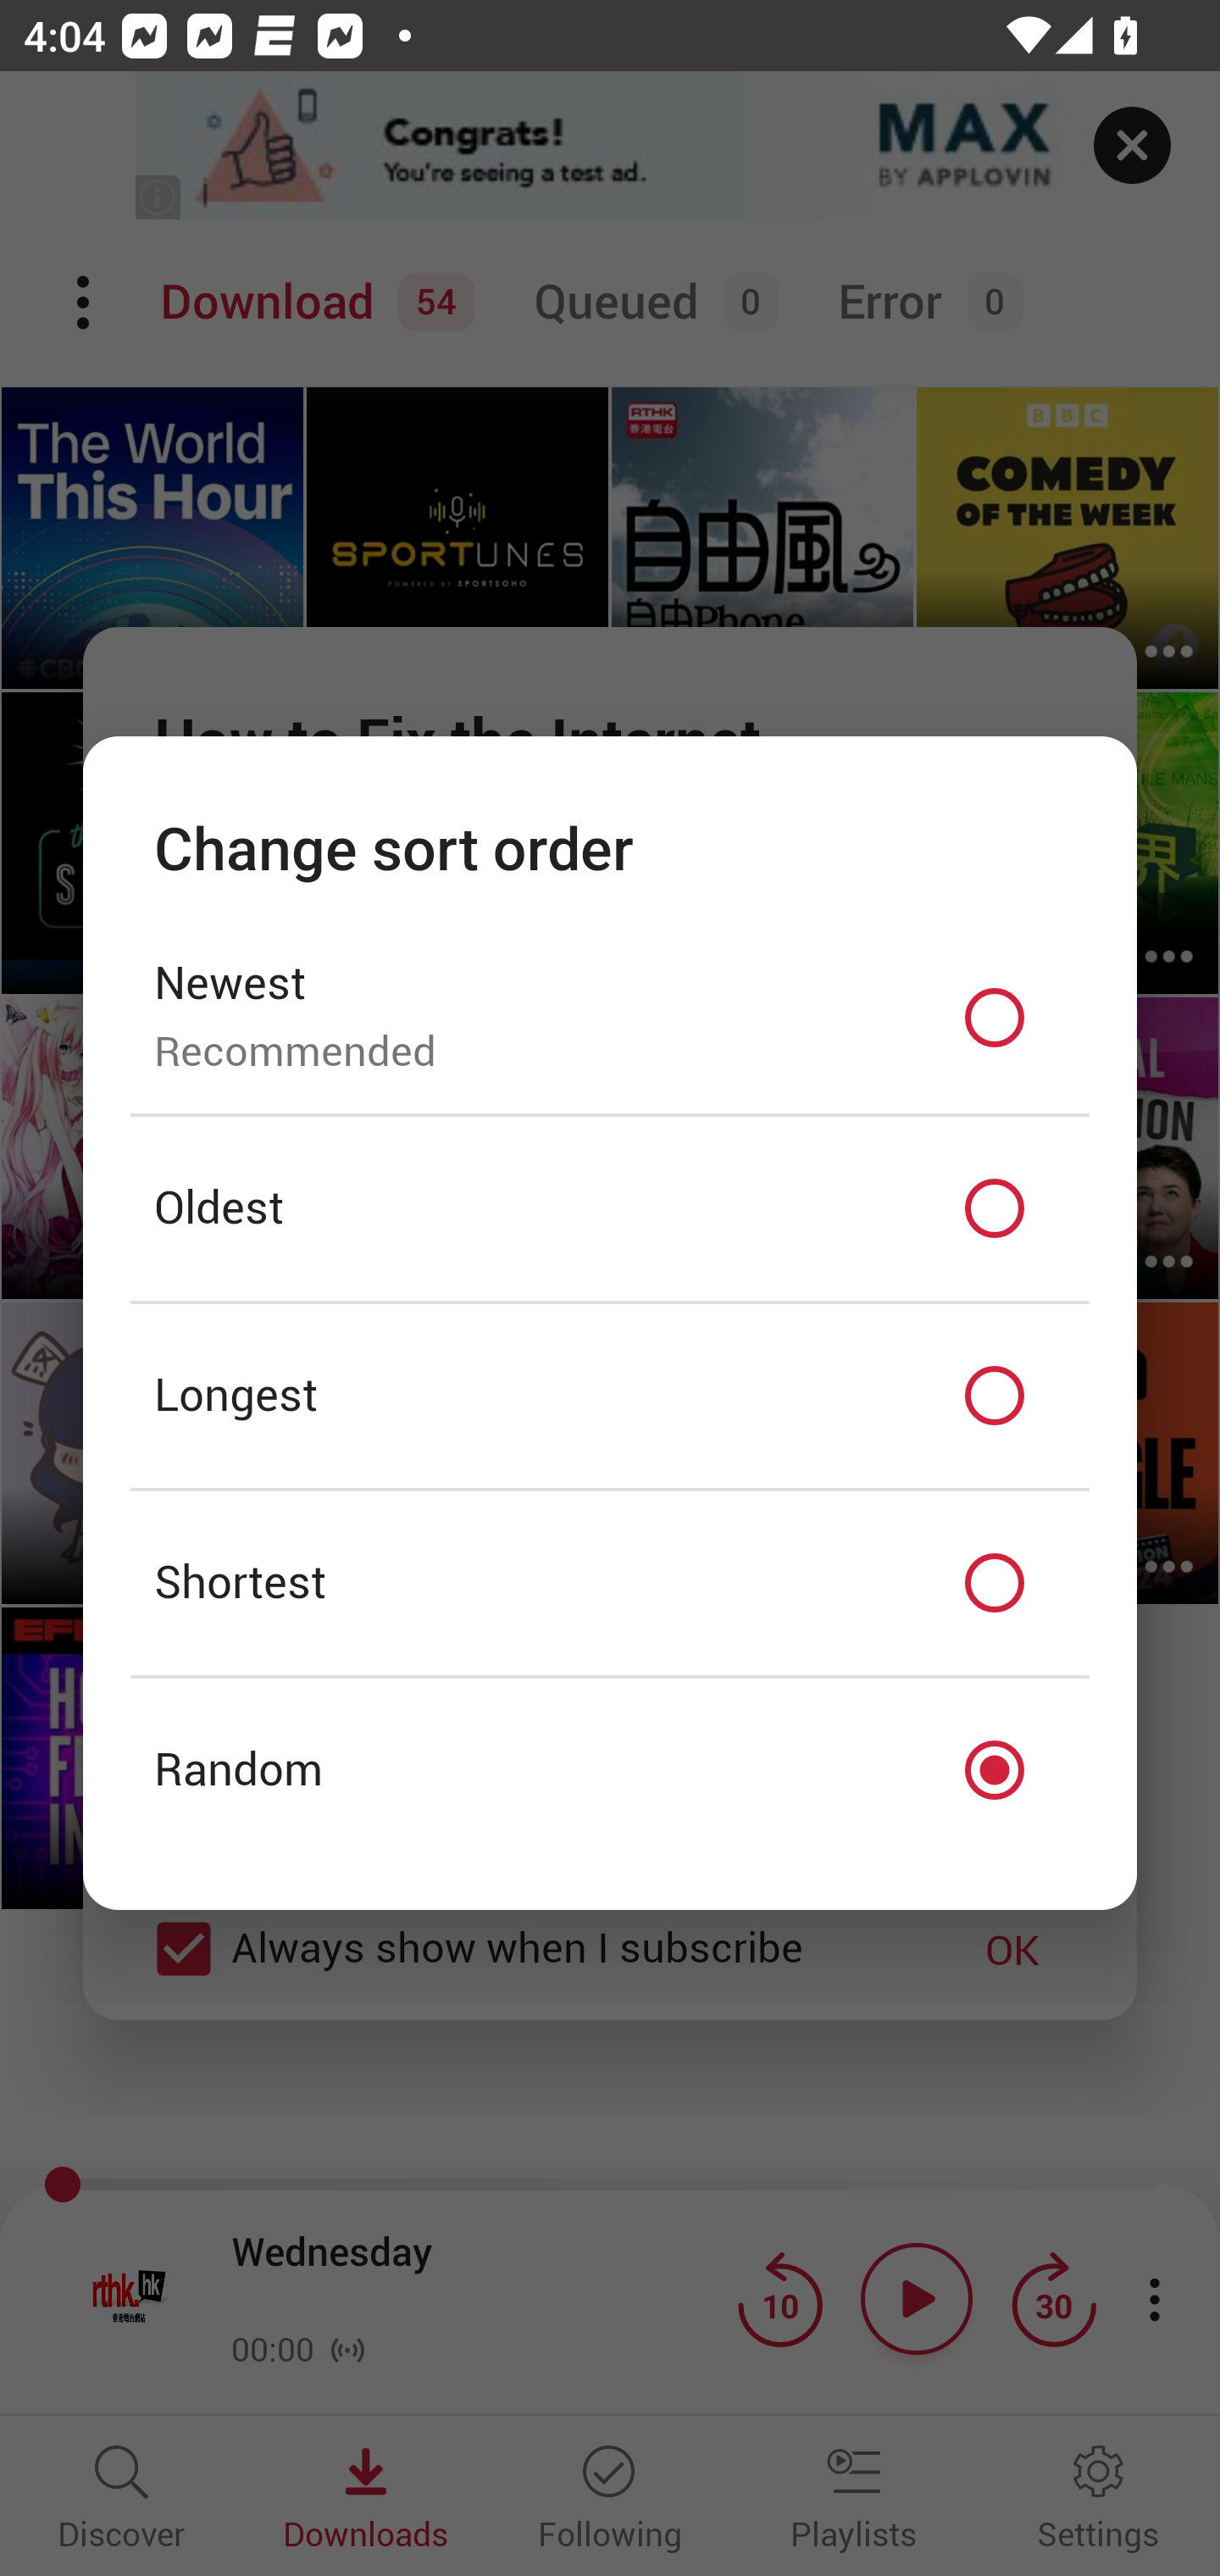 Image resolution: width=1220 pixels, height=2576 pixels. I want to click on Longest, so click(610, 1396).